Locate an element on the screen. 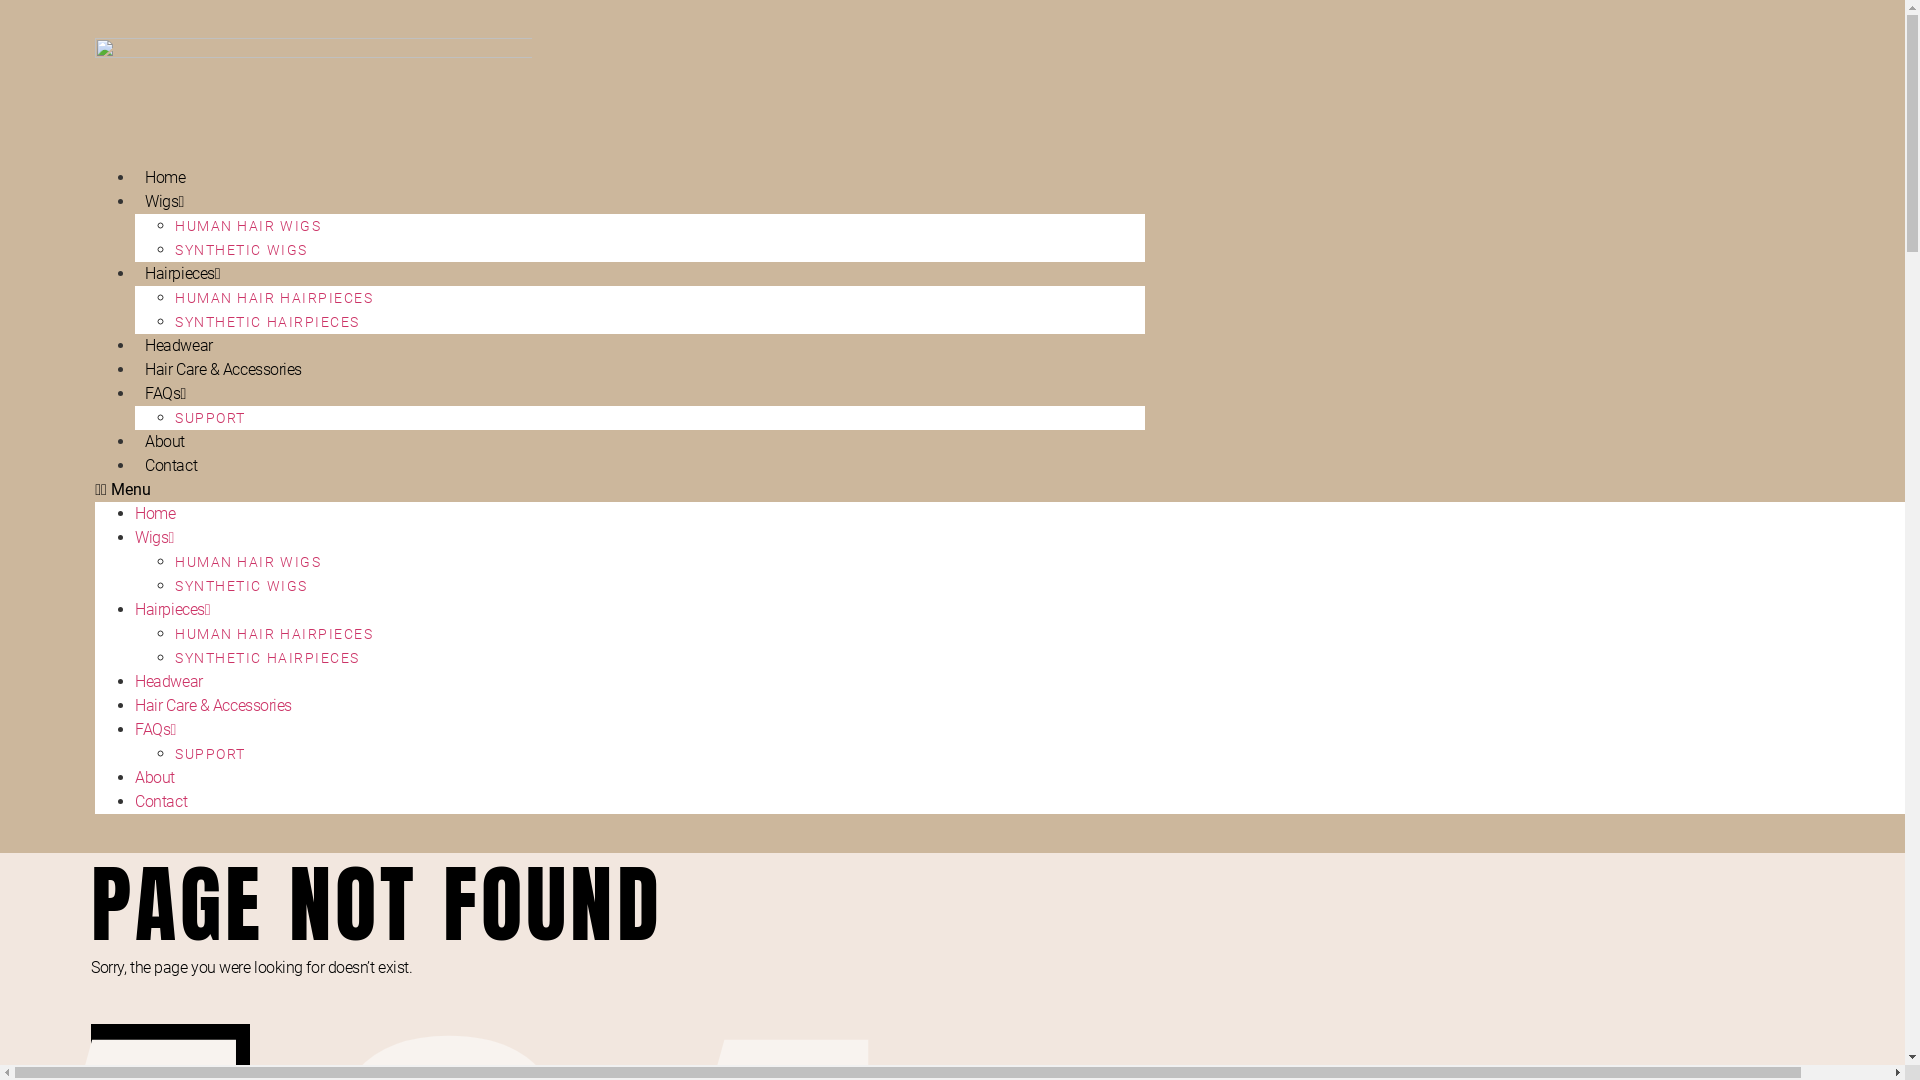  SYNTHETIC WIGS is located at coordinates (241, 586).